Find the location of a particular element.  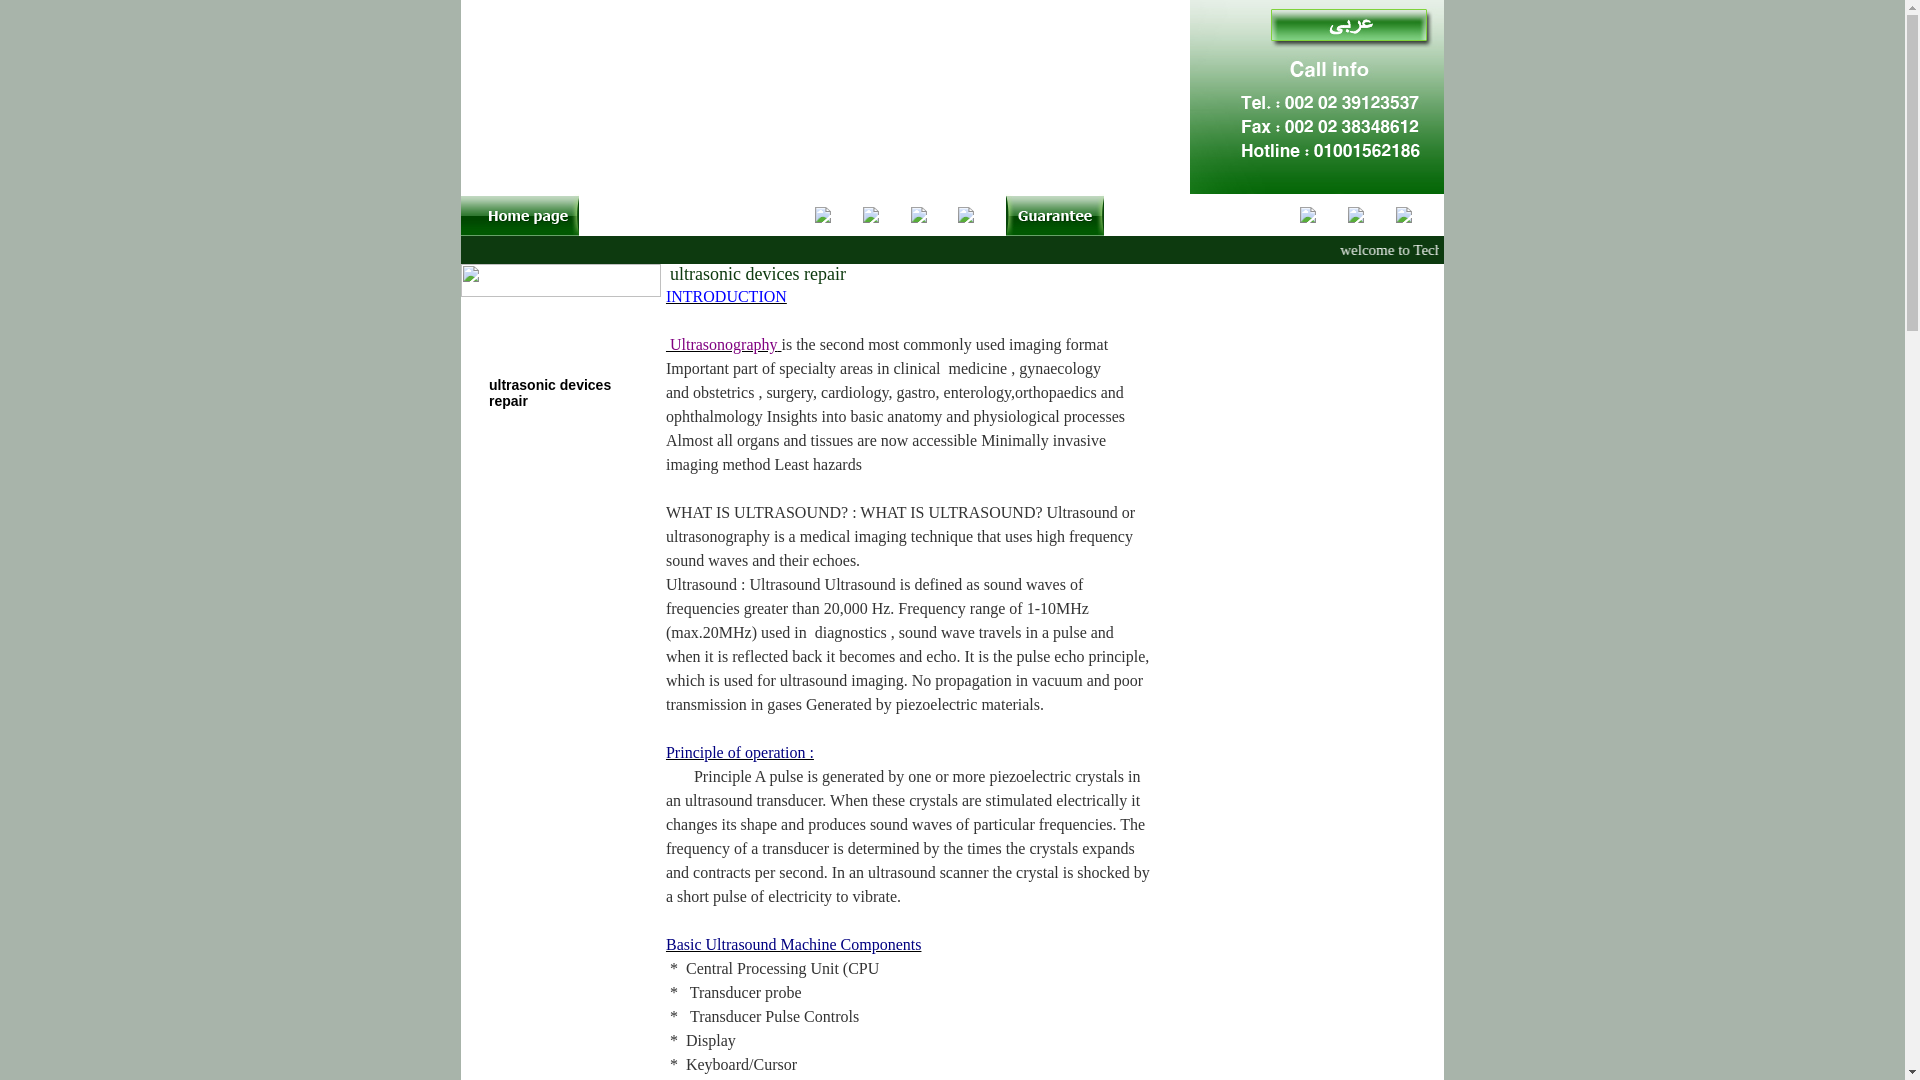

OEM electronic boards repair is located at coordinates (565, 354).